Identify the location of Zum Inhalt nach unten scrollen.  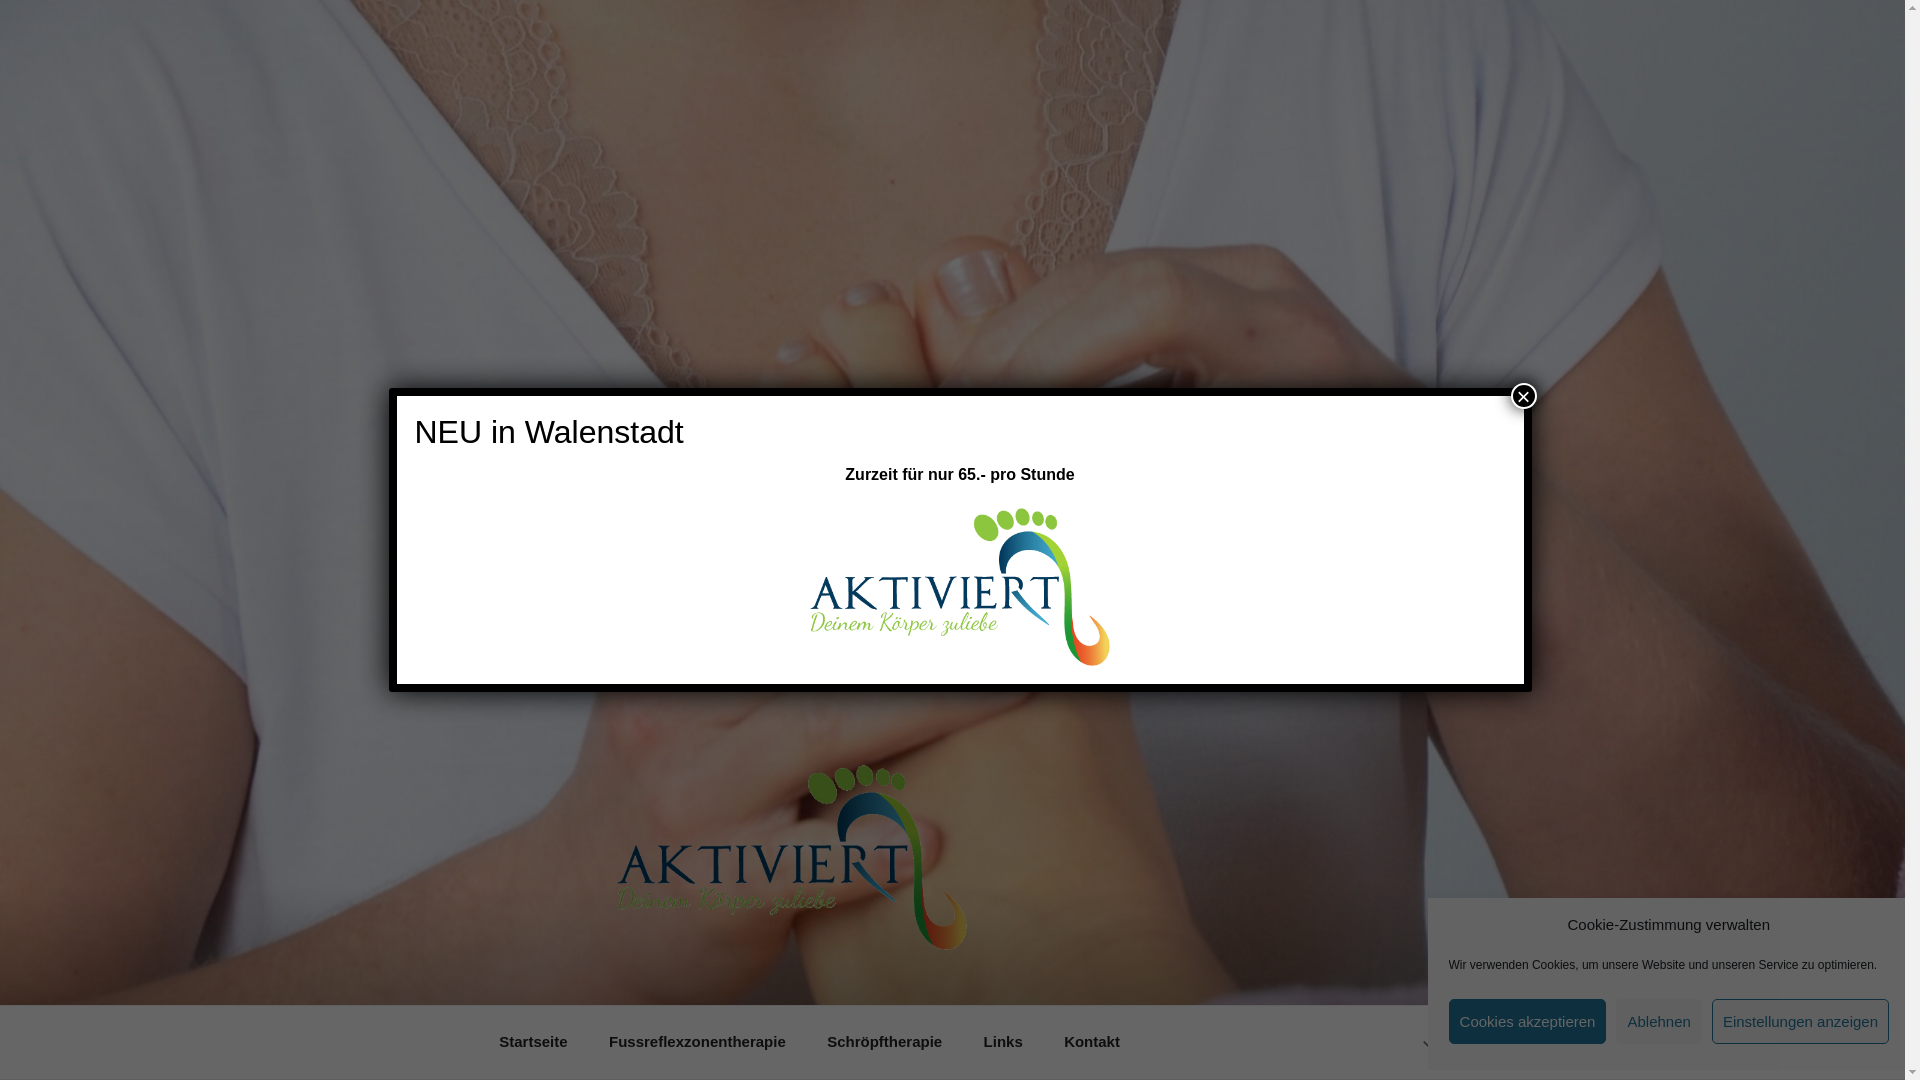
(1429, 1040).